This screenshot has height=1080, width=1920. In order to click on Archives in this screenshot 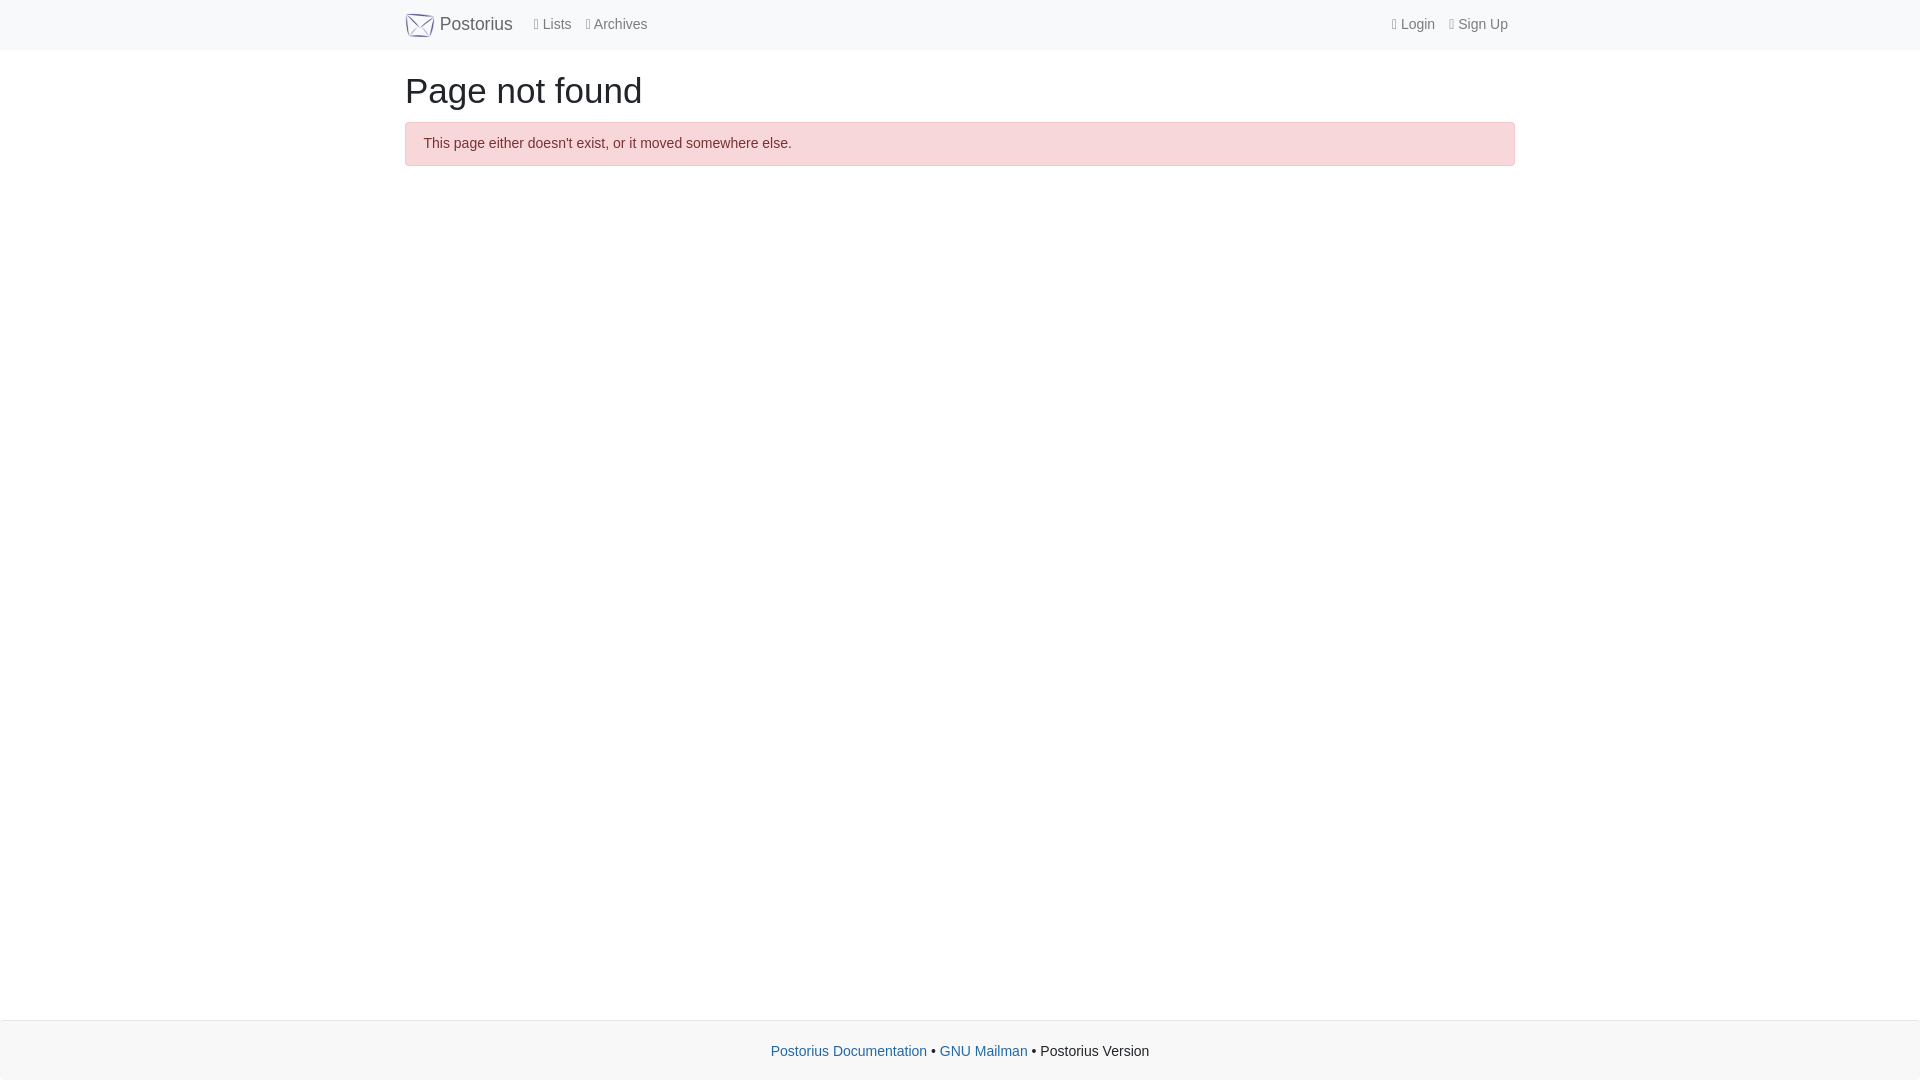, I will do `click(616, 24)`.